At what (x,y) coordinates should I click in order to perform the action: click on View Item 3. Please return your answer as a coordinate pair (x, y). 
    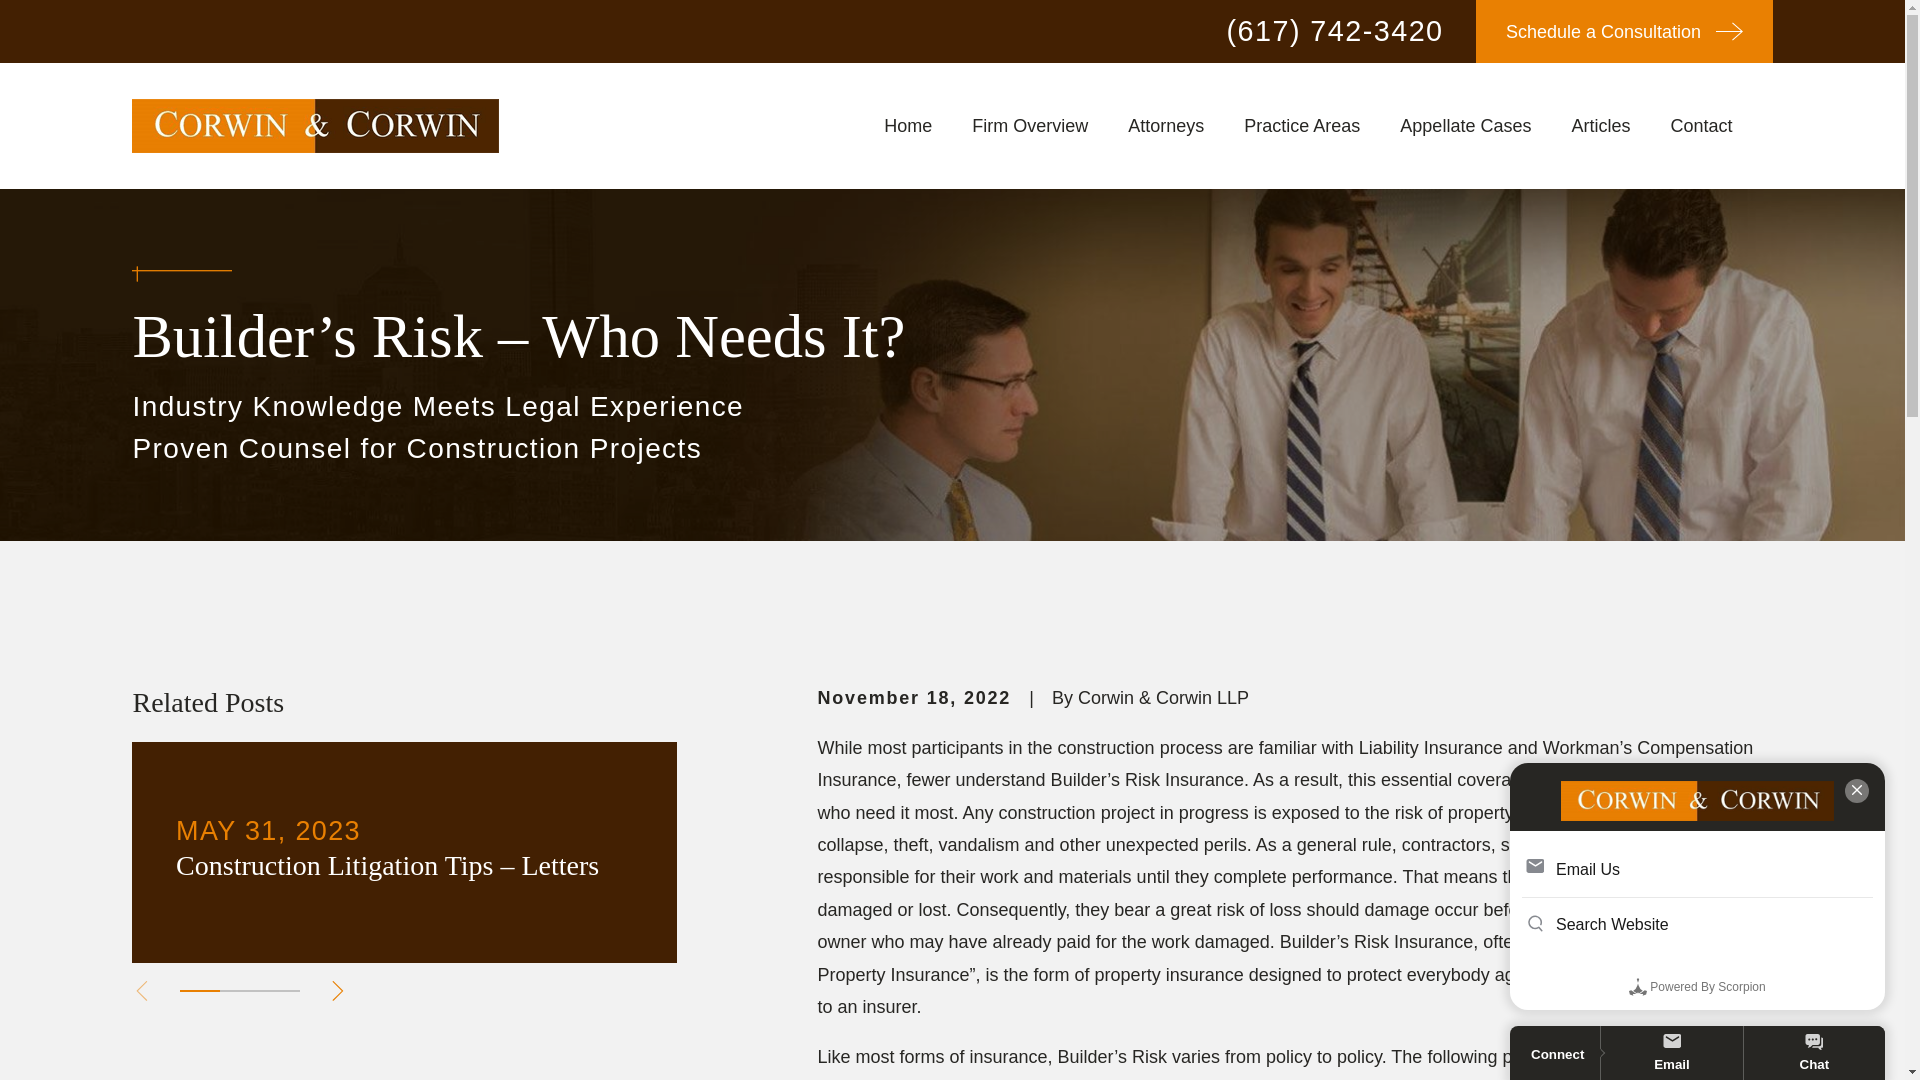
    Looking at the image, I should click on (279, 991).